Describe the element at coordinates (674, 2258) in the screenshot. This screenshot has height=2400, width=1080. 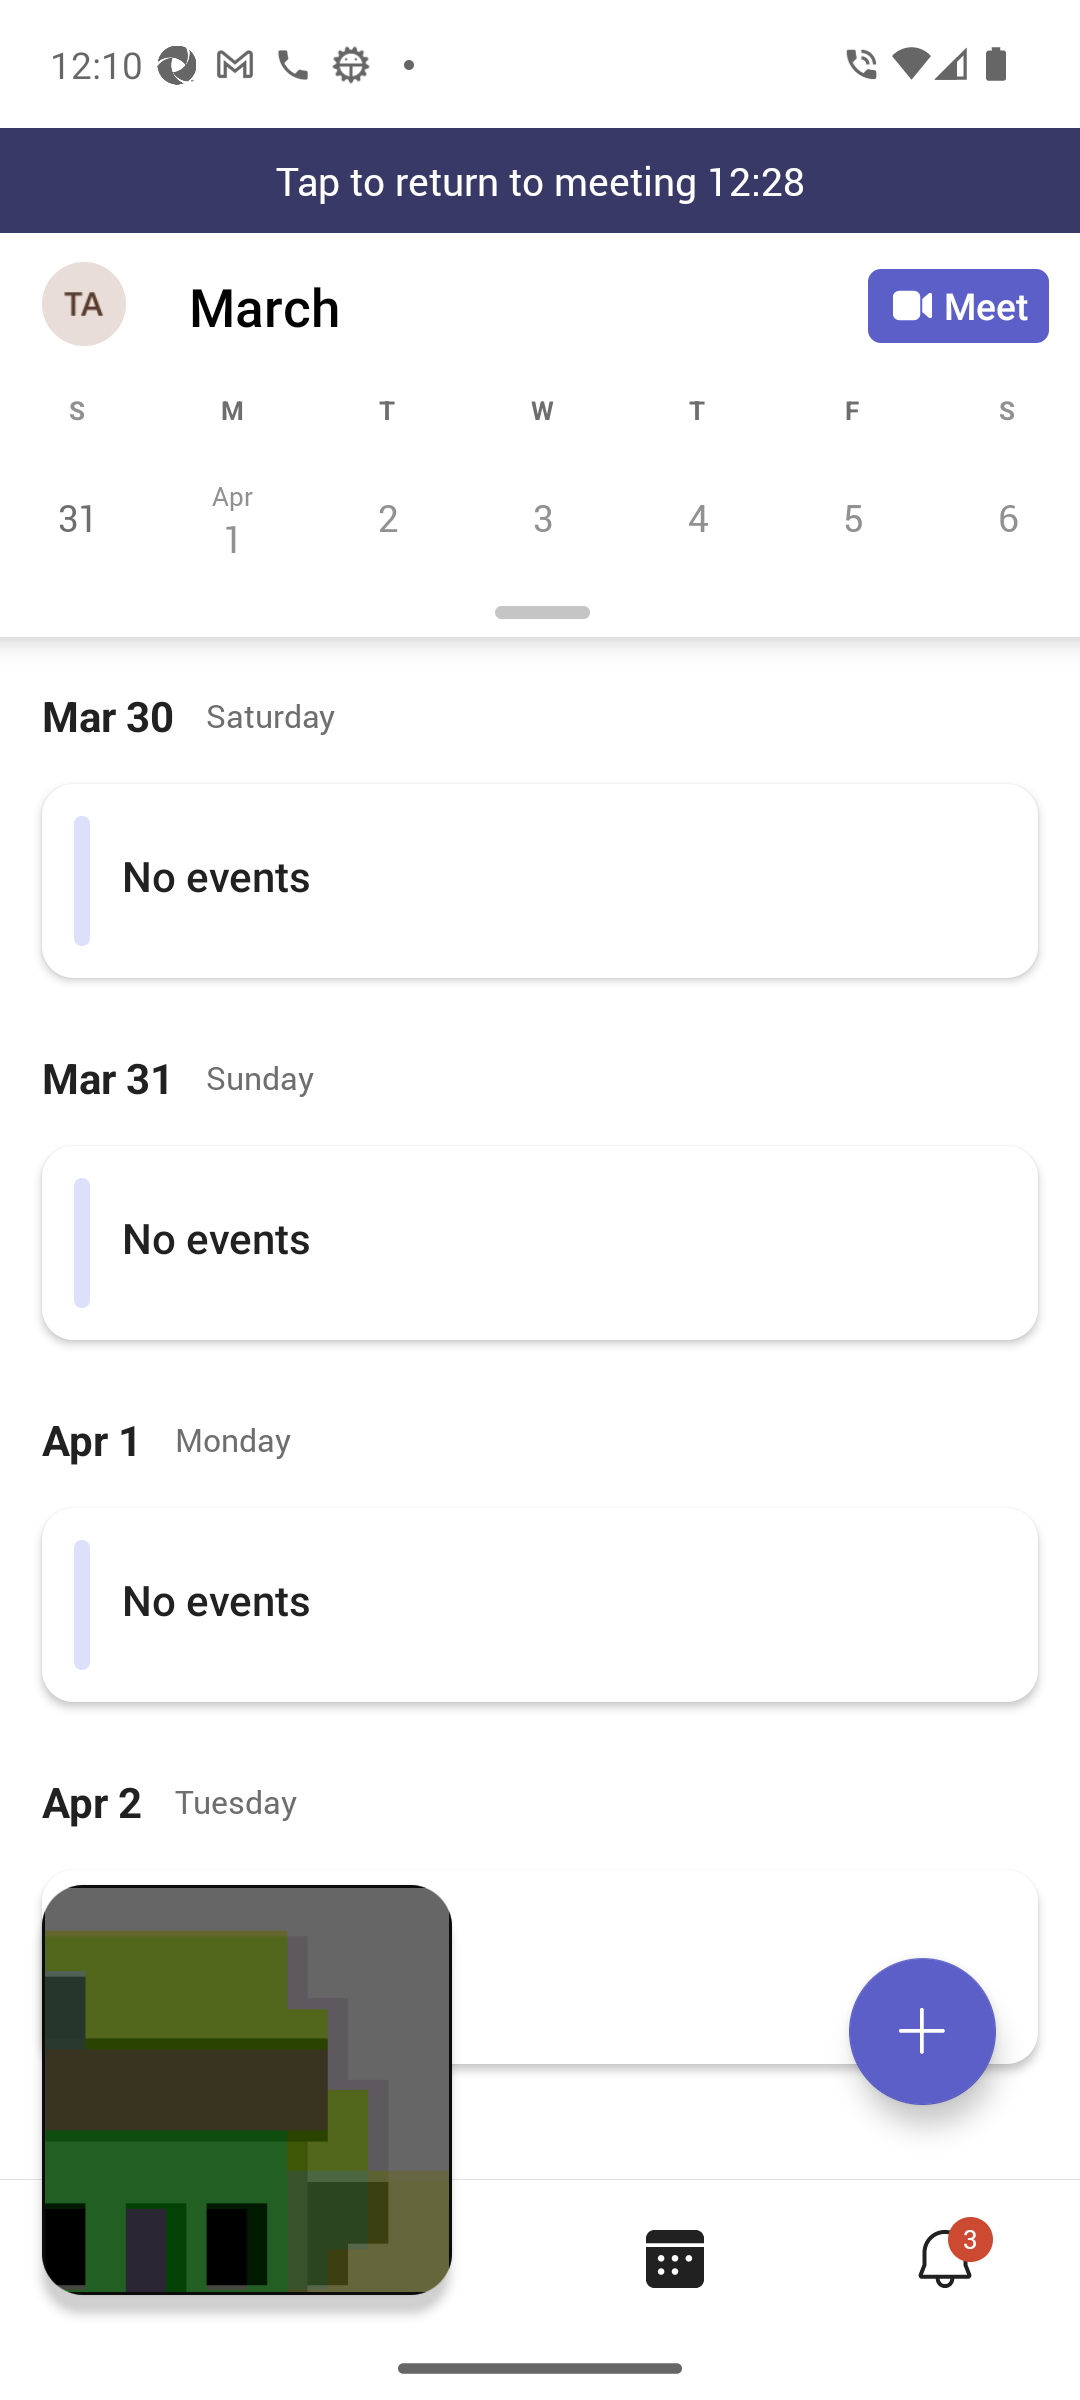
I see `Calendar tab, 3 of 4` at that location.